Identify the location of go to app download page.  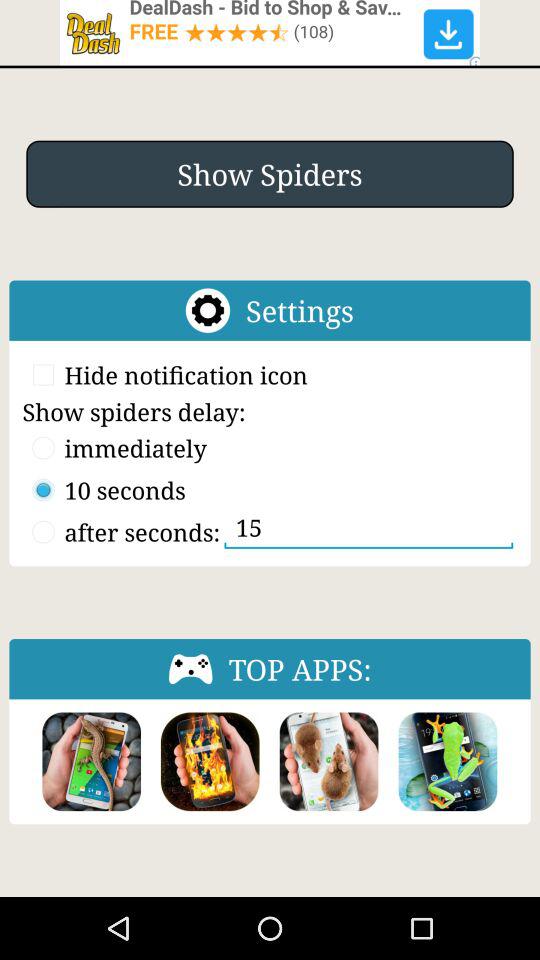
(328, 762).